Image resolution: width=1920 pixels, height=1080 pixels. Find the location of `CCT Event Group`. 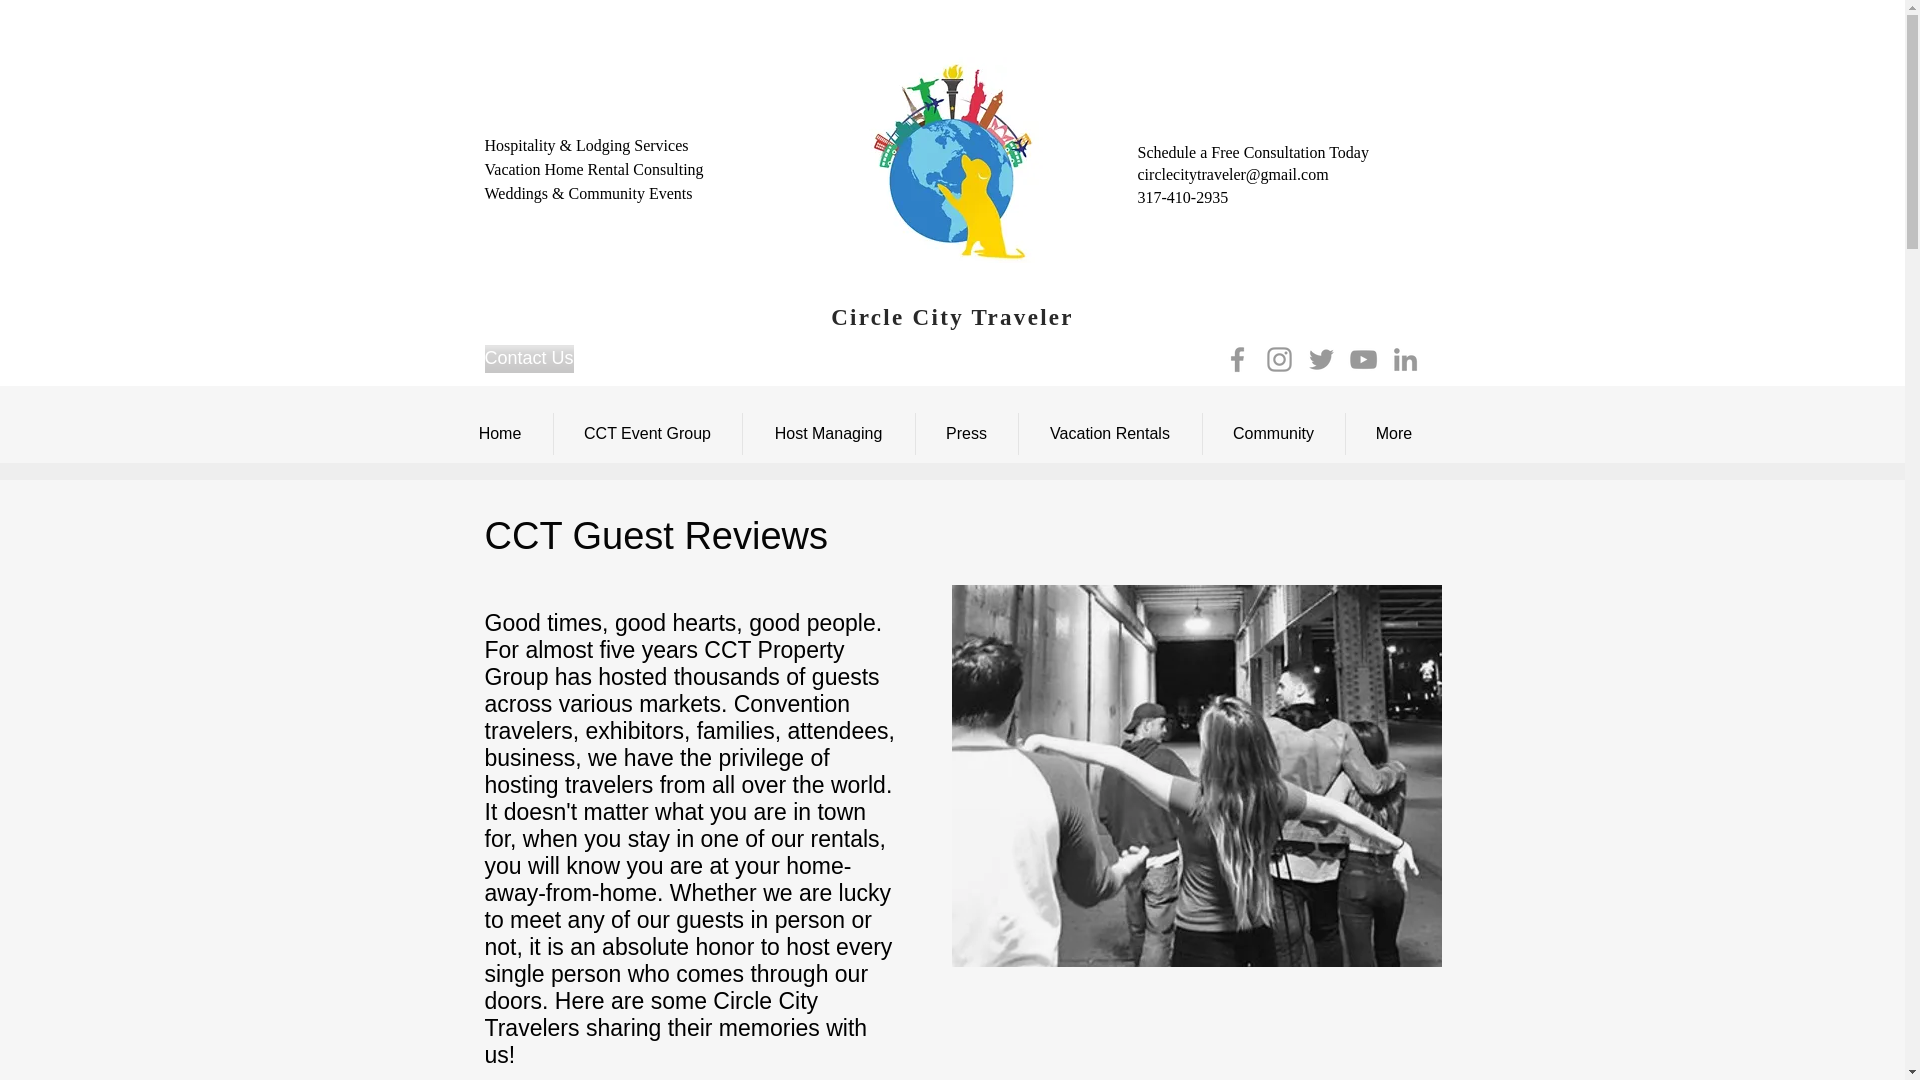

CCT Event Group is located at coordinates (648, 433).